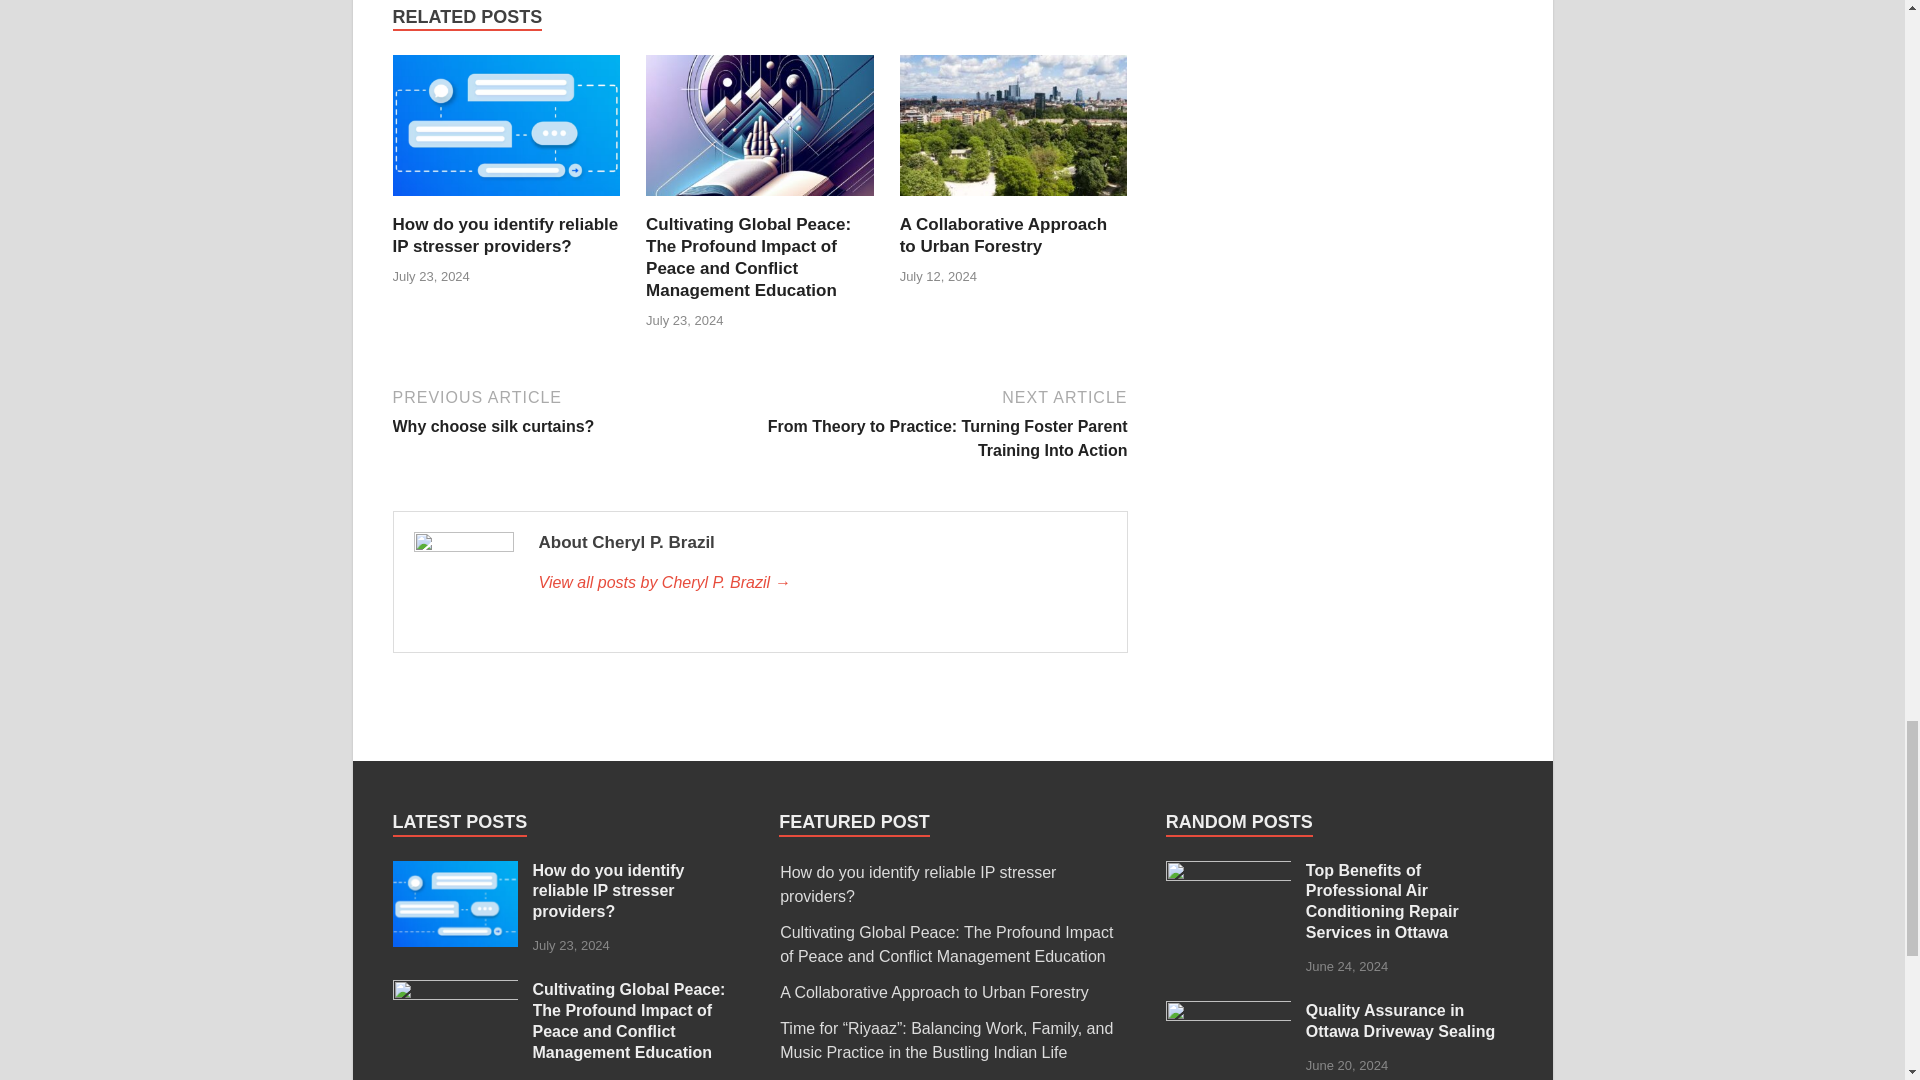  What do you see at coordinates (1004, 234) in the screenshot?
I see `A Collaborative Approach to Urban Forestry` at bounding box center [1004, 234].